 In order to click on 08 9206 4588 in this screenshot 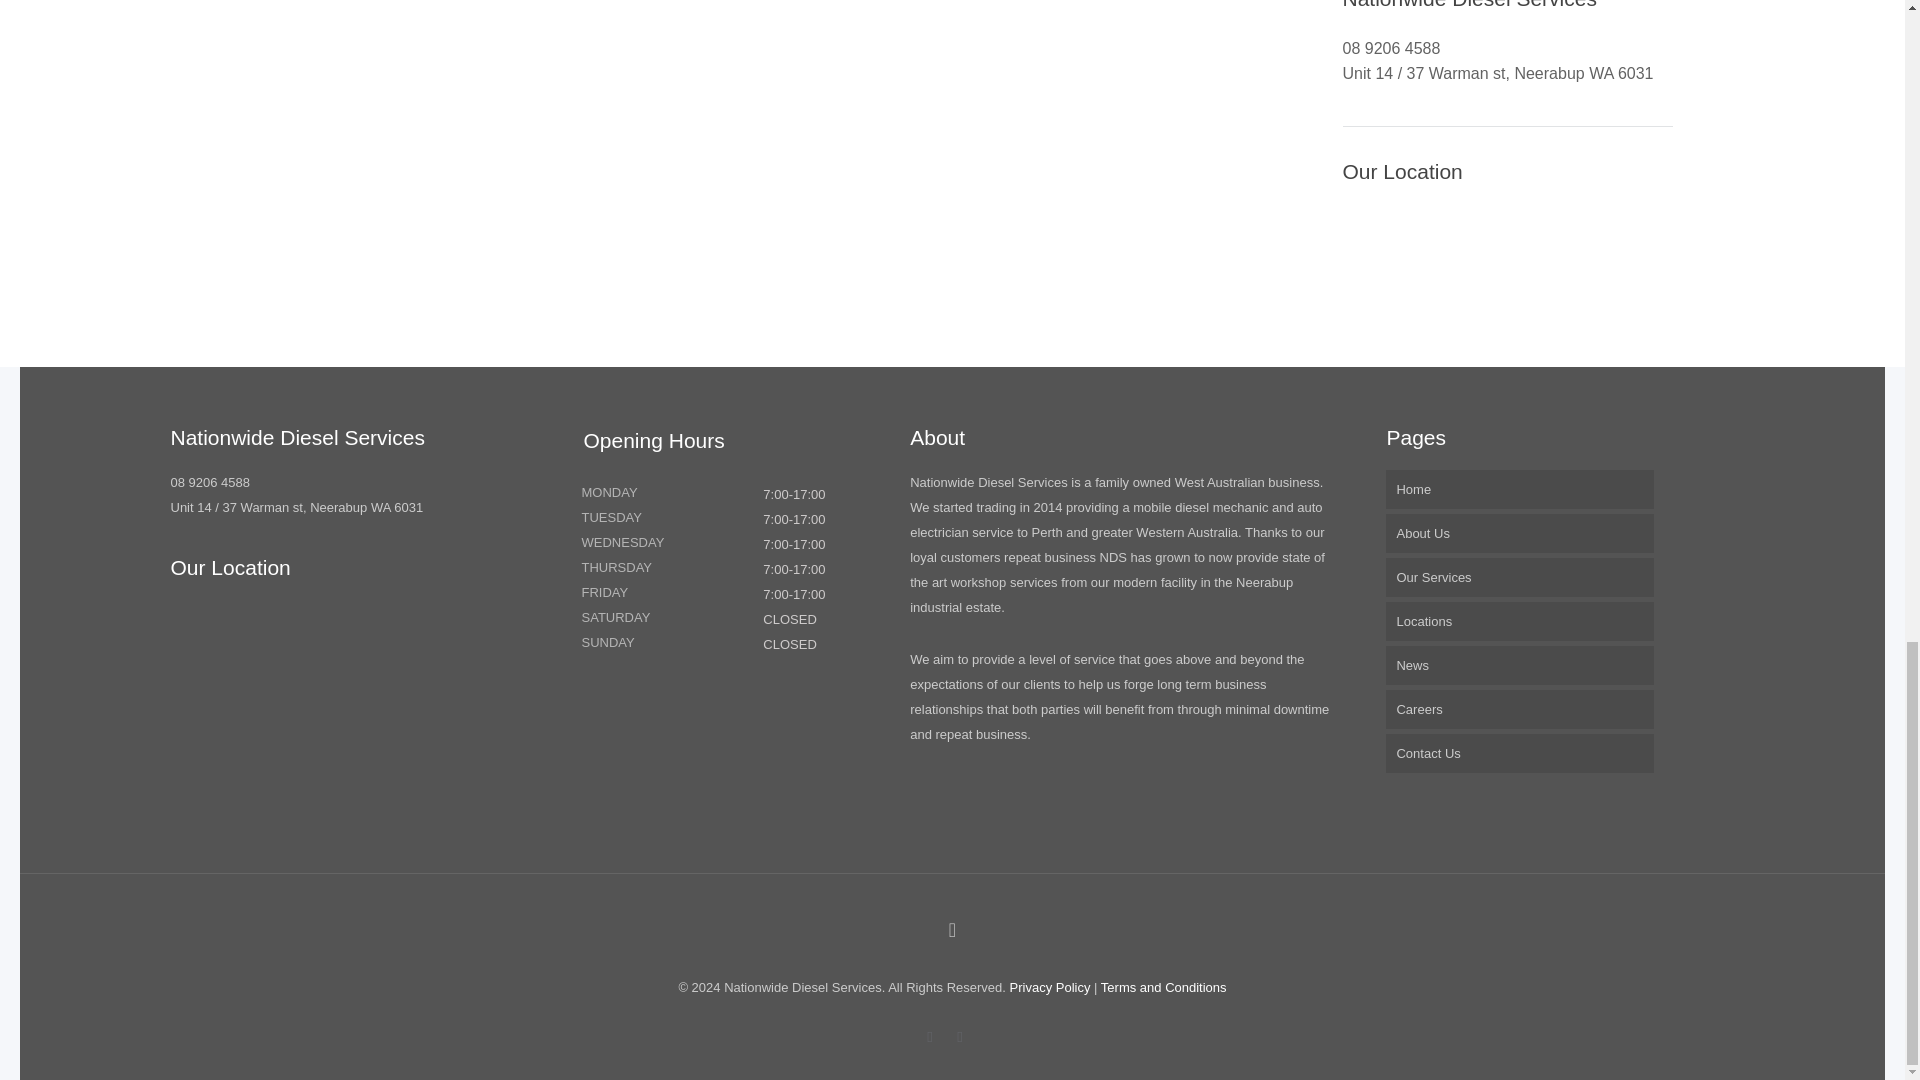, I will do `click(210, 482)`.